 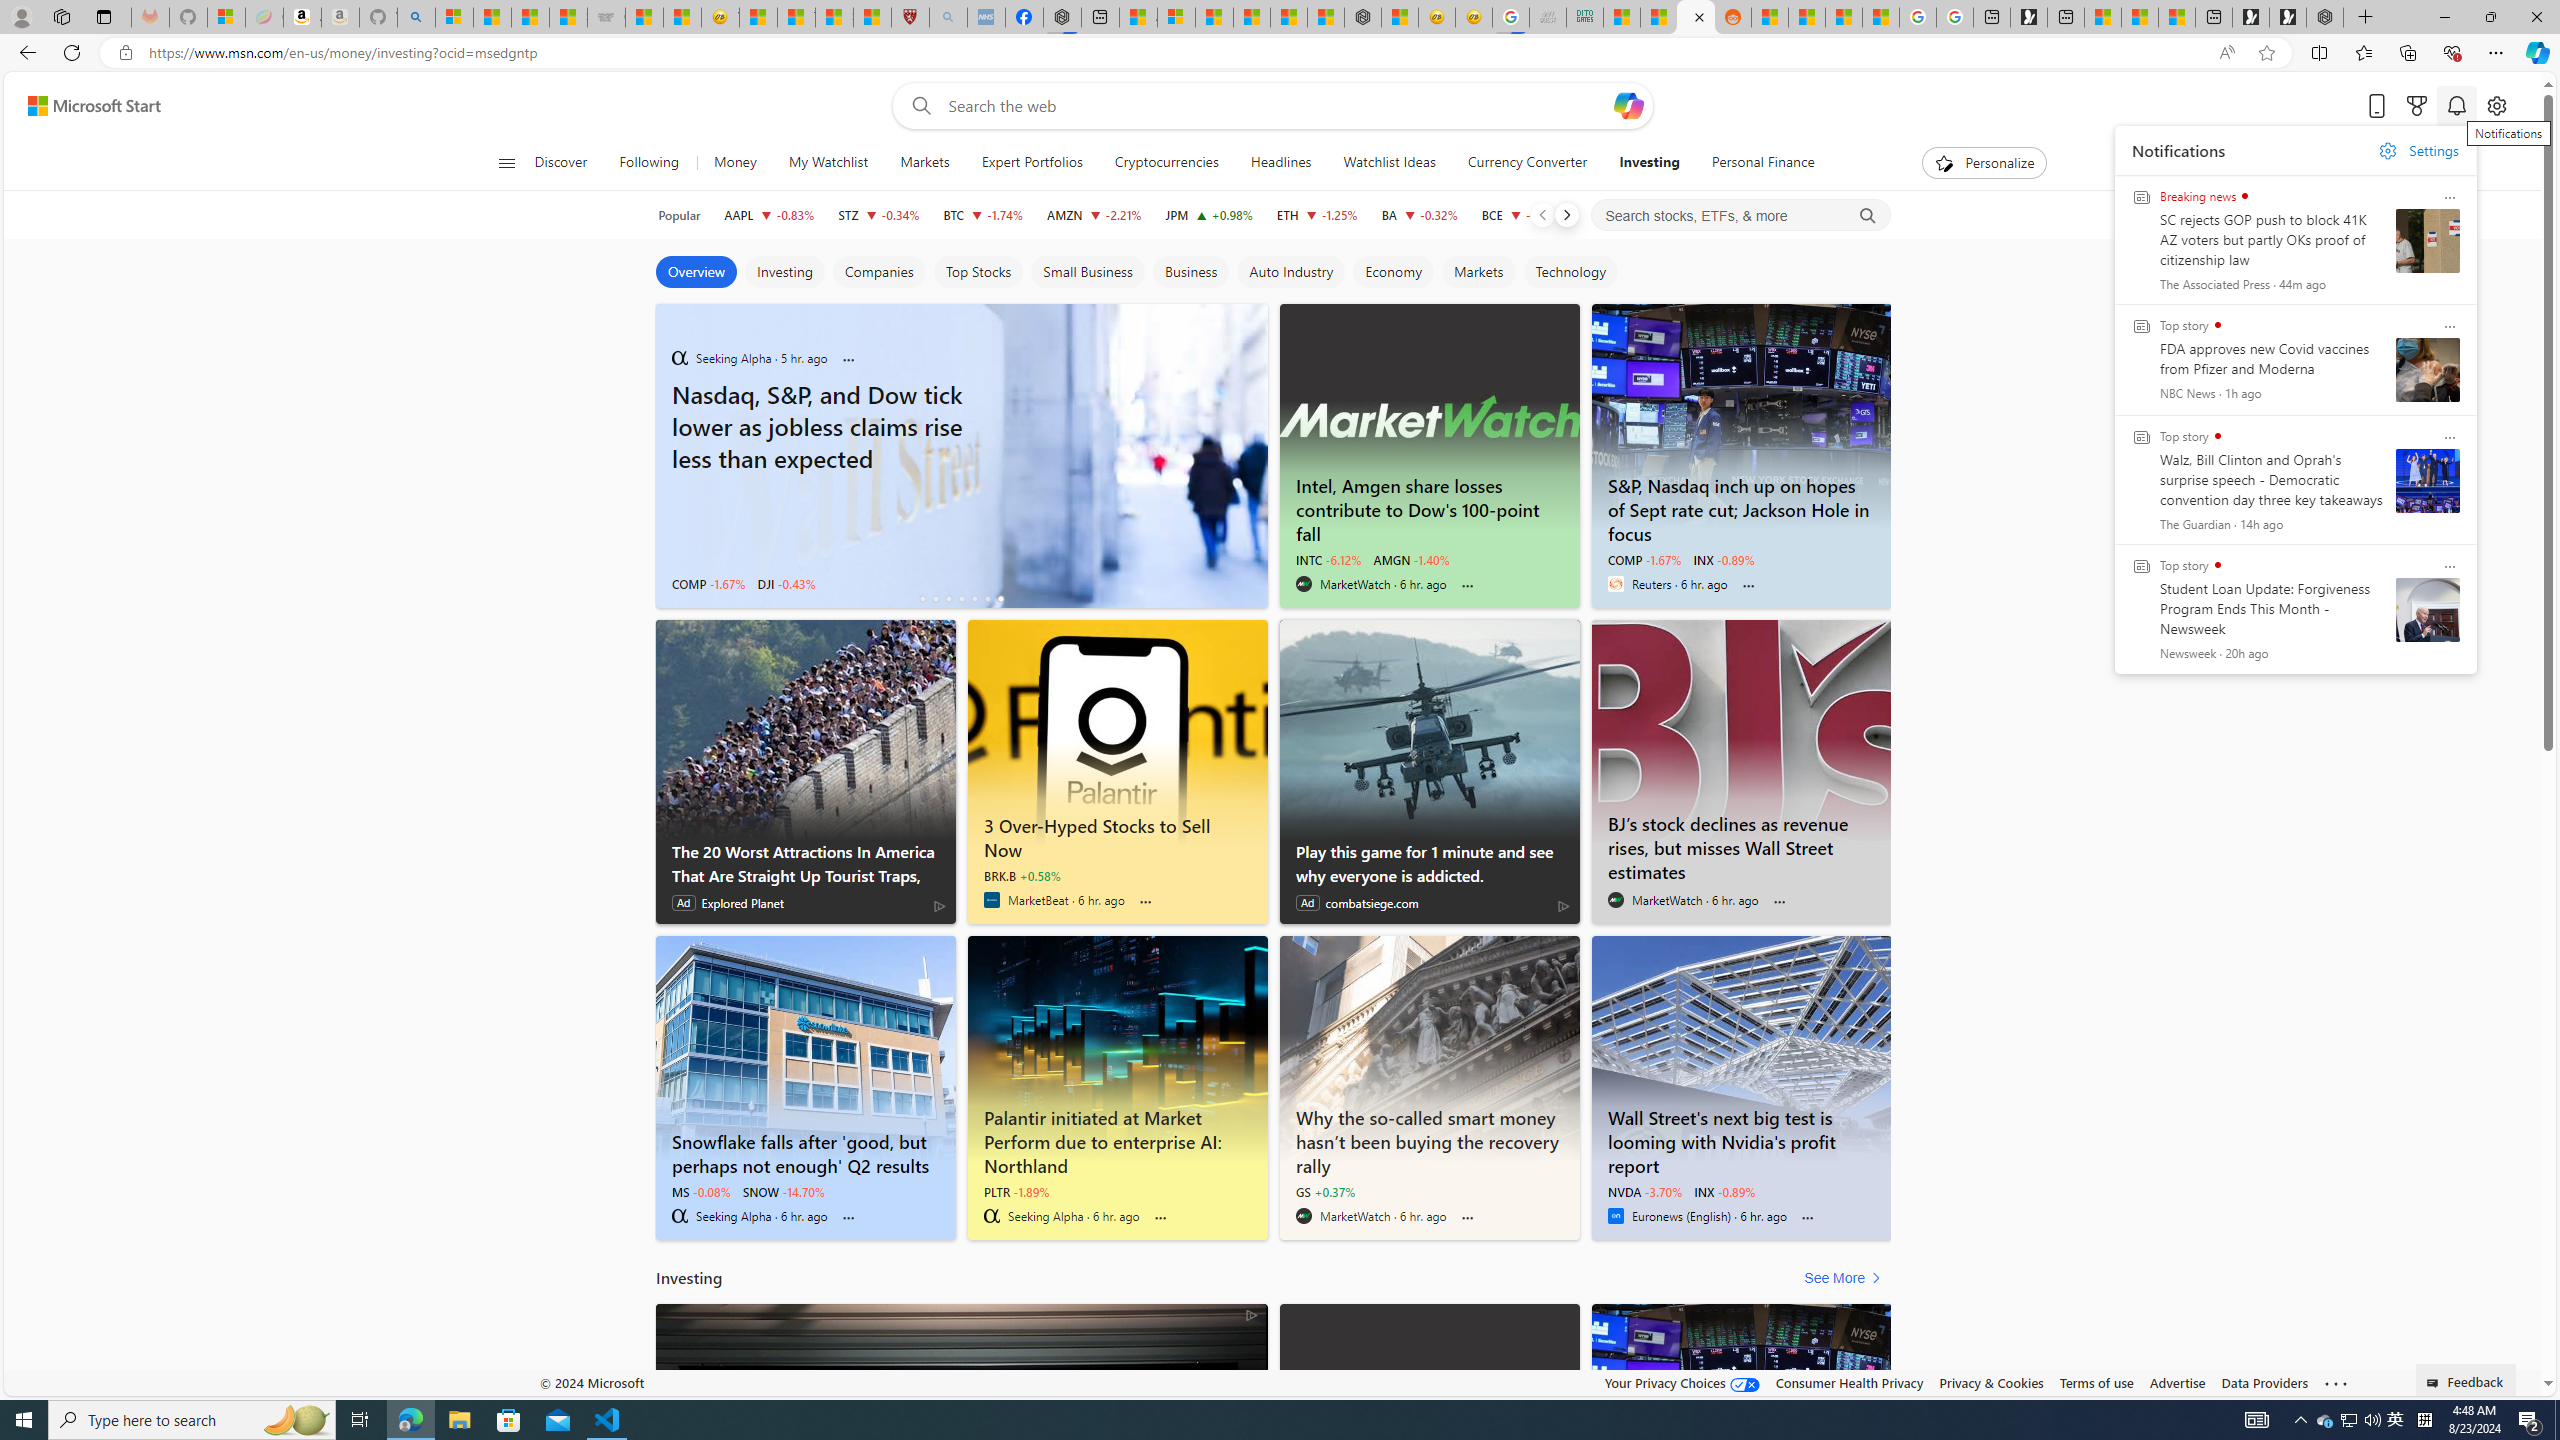 I want to click on MSNBC - MSN, so click(x=1621, y=17).